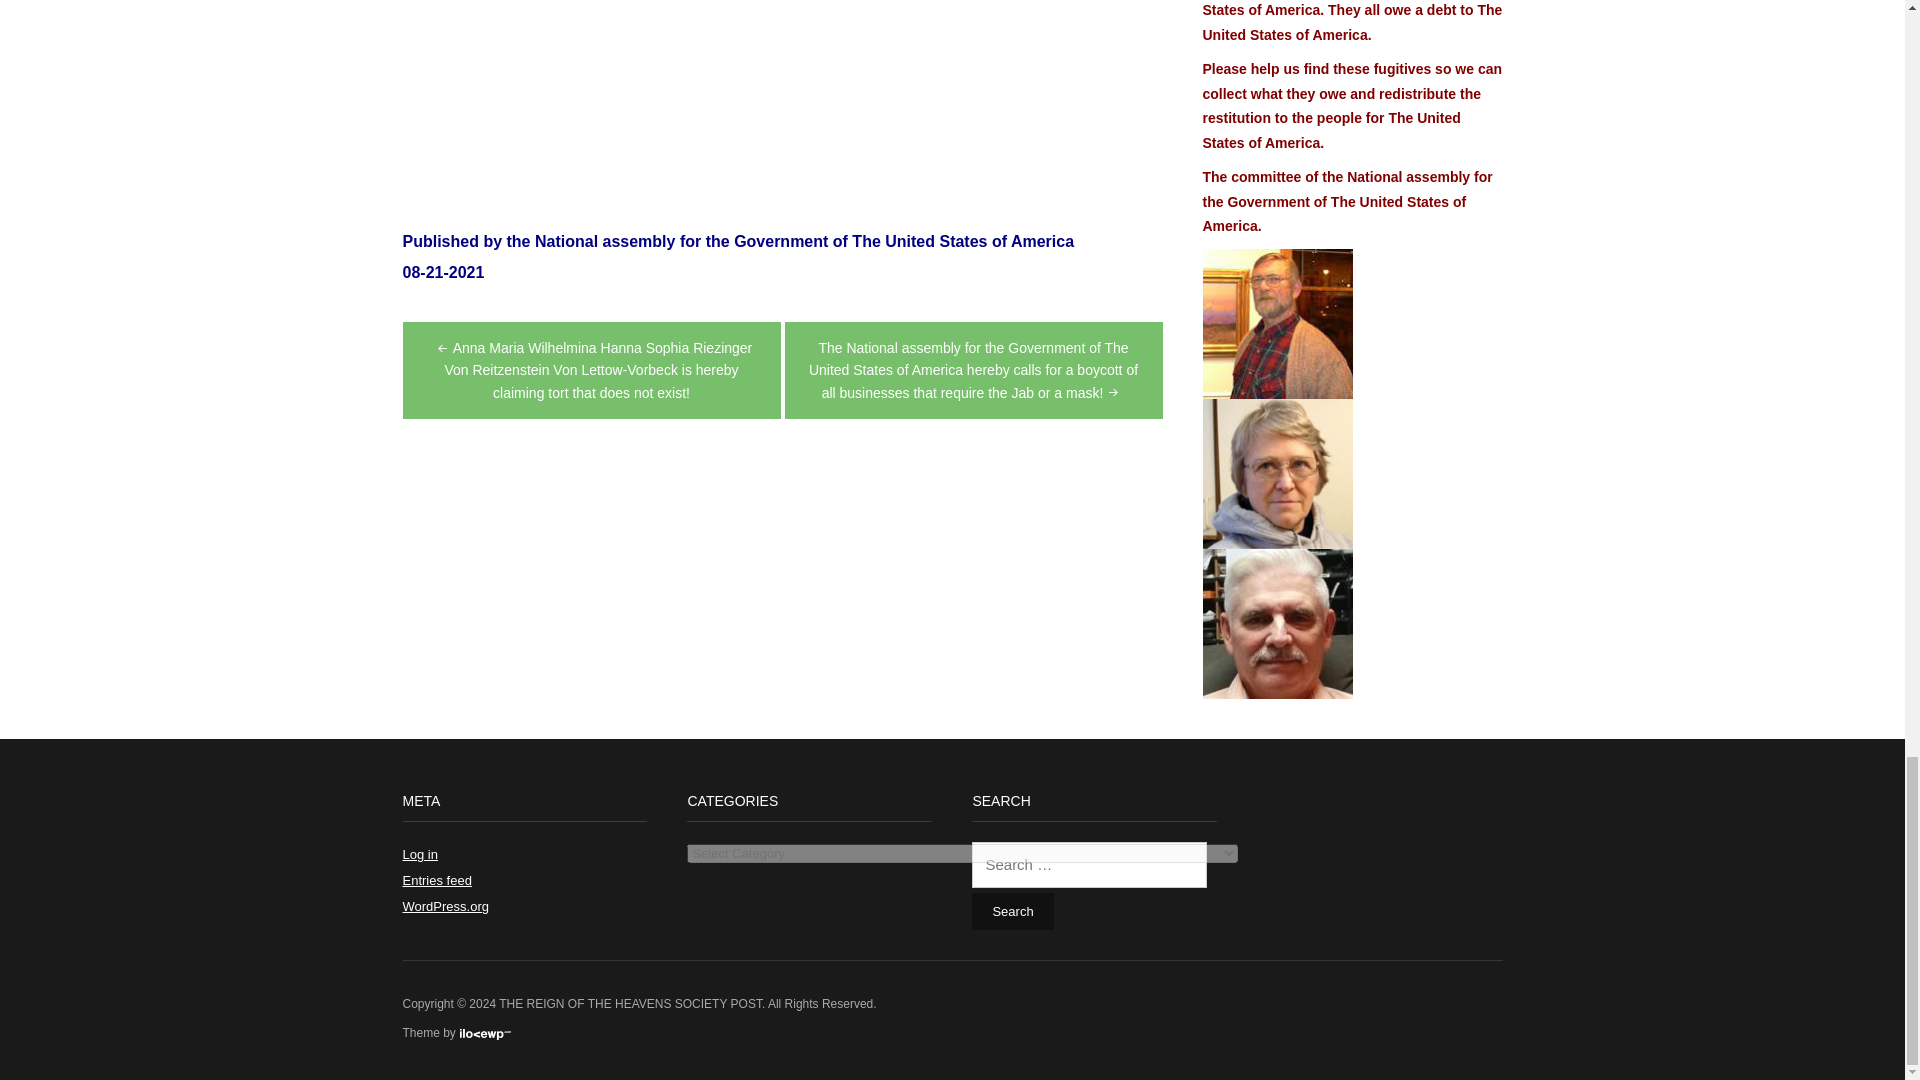  What do you see at coordinates (781, 96) in the screenshot?
I see `YouTube video player` at bounding box center [781, 96].